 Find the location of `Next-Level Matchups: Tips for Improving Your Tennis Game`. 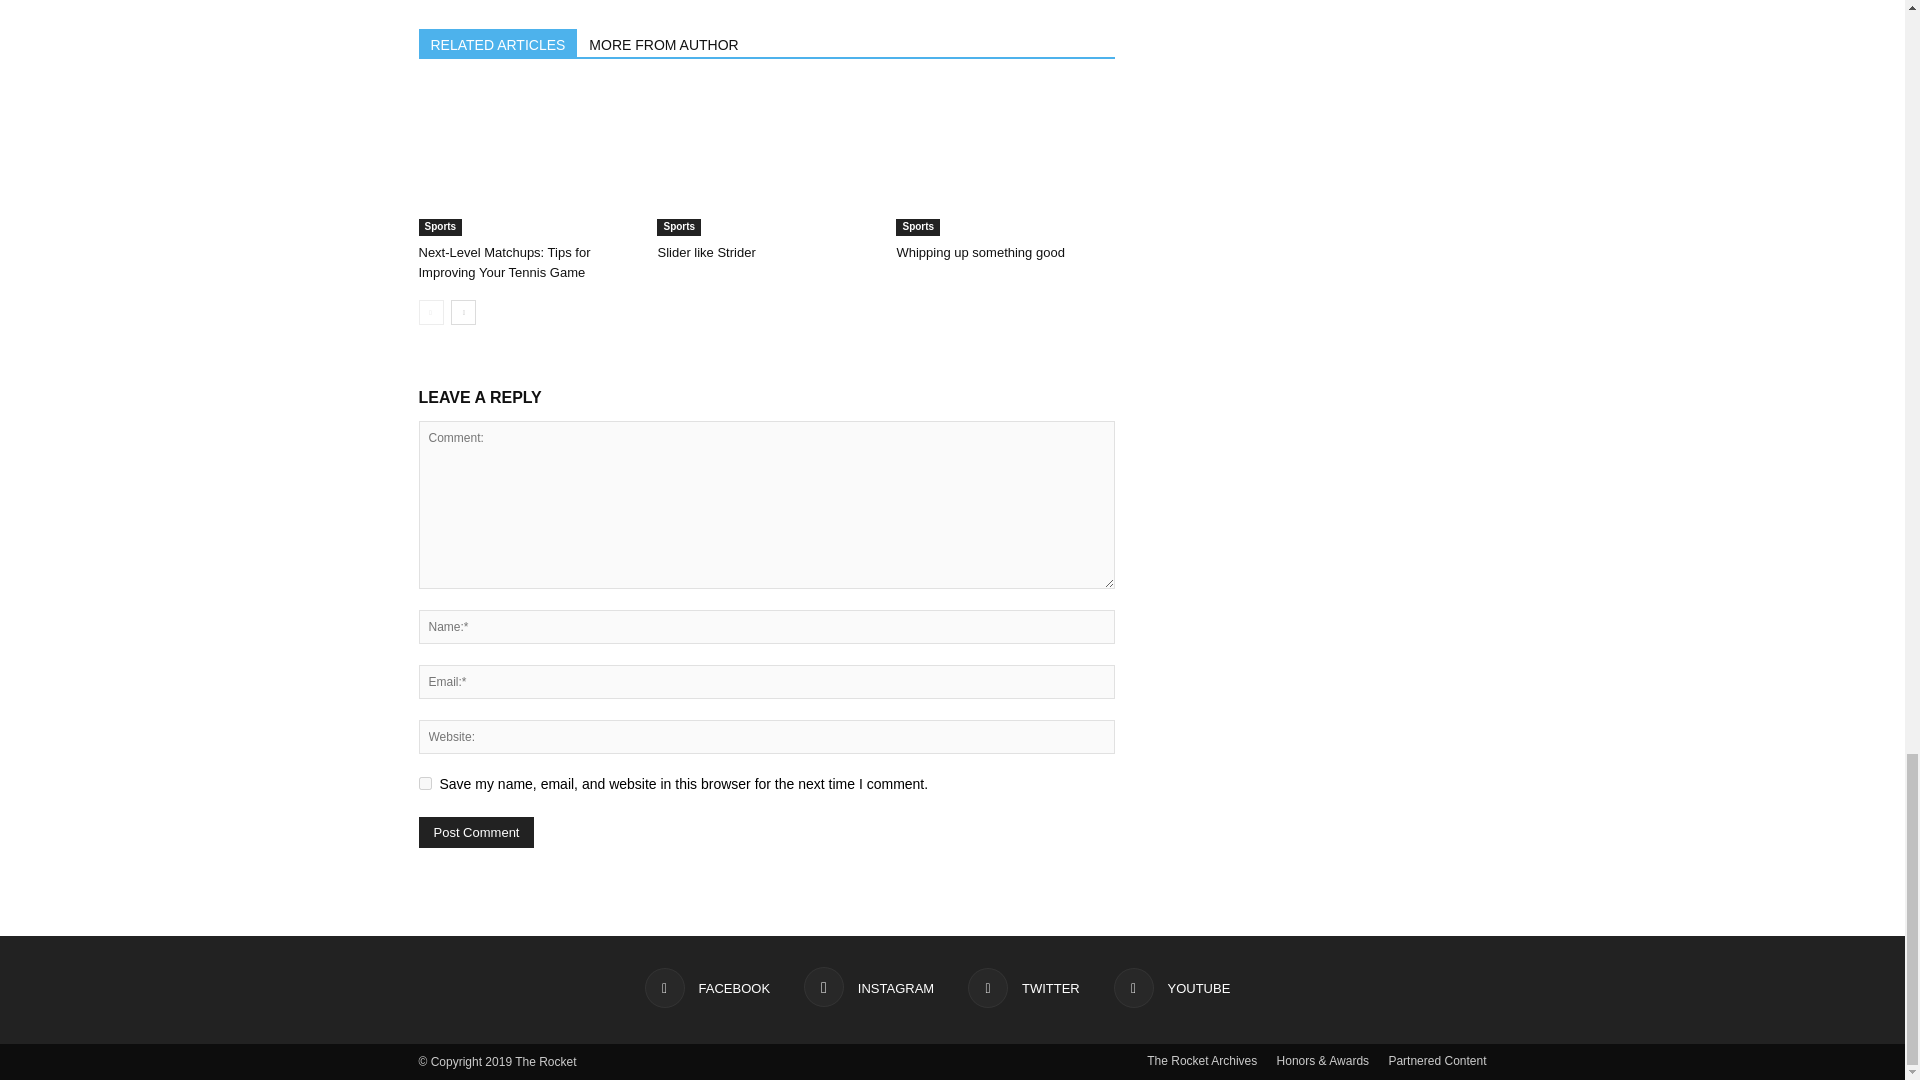

Next-Level Matchups: Tips for Improving Your Tennis Game is located at coordinates (526, 161).